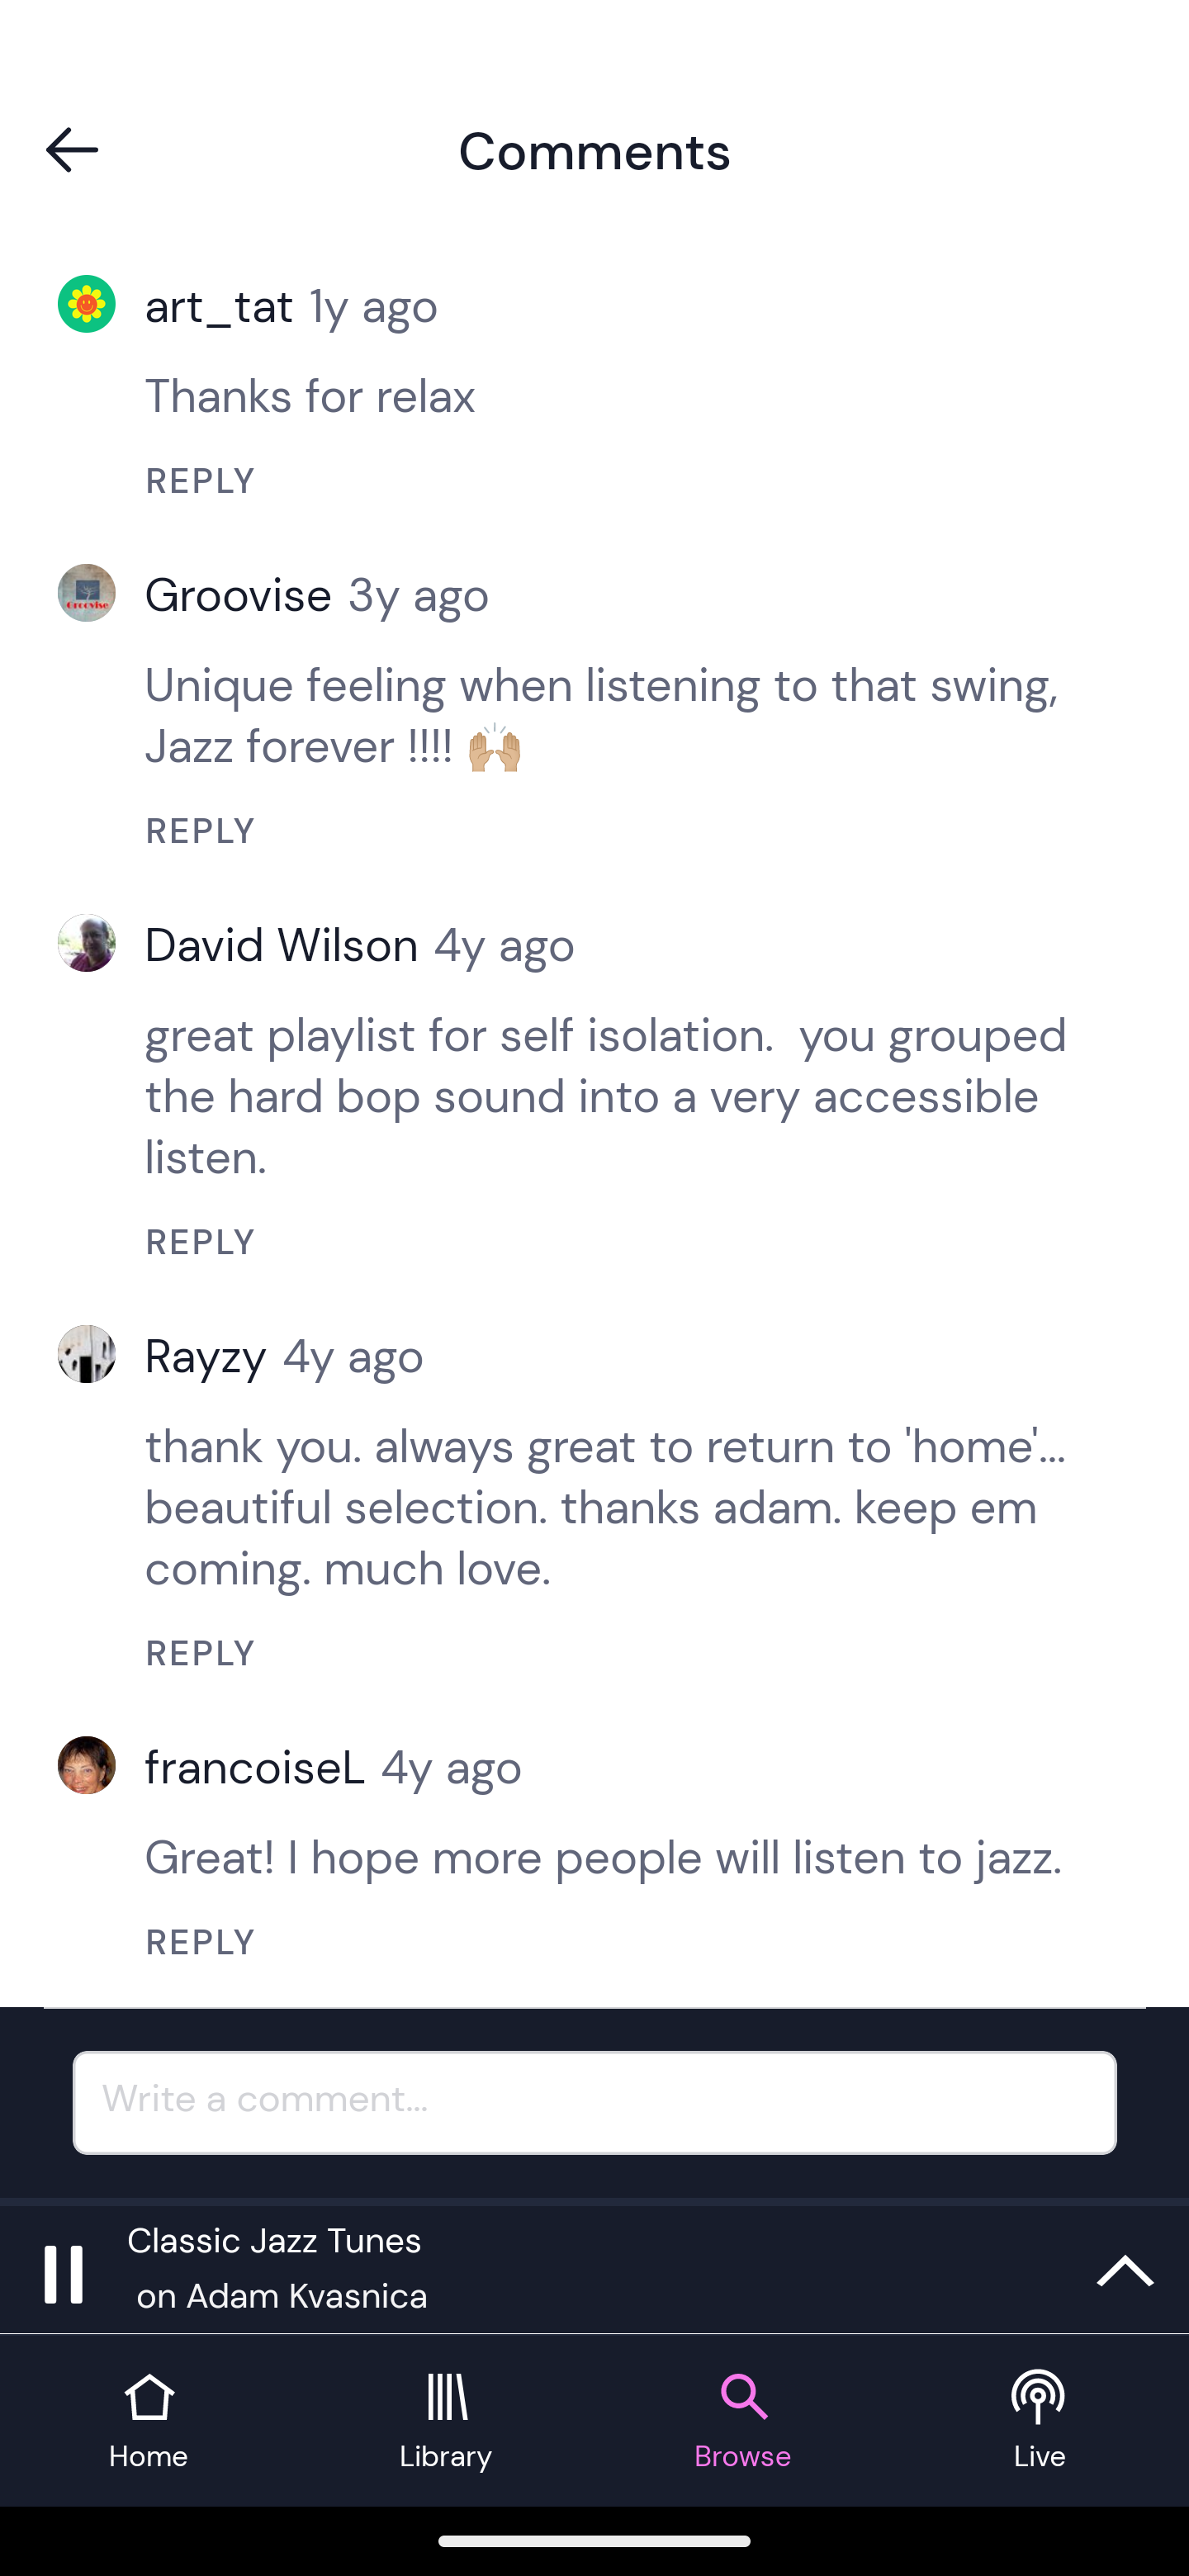 This screenshot has width=1189, height=2576. What do you see at coordinates (623, 481) in the screenshot?
I see `REPLY` at bounding box center [623, 481].